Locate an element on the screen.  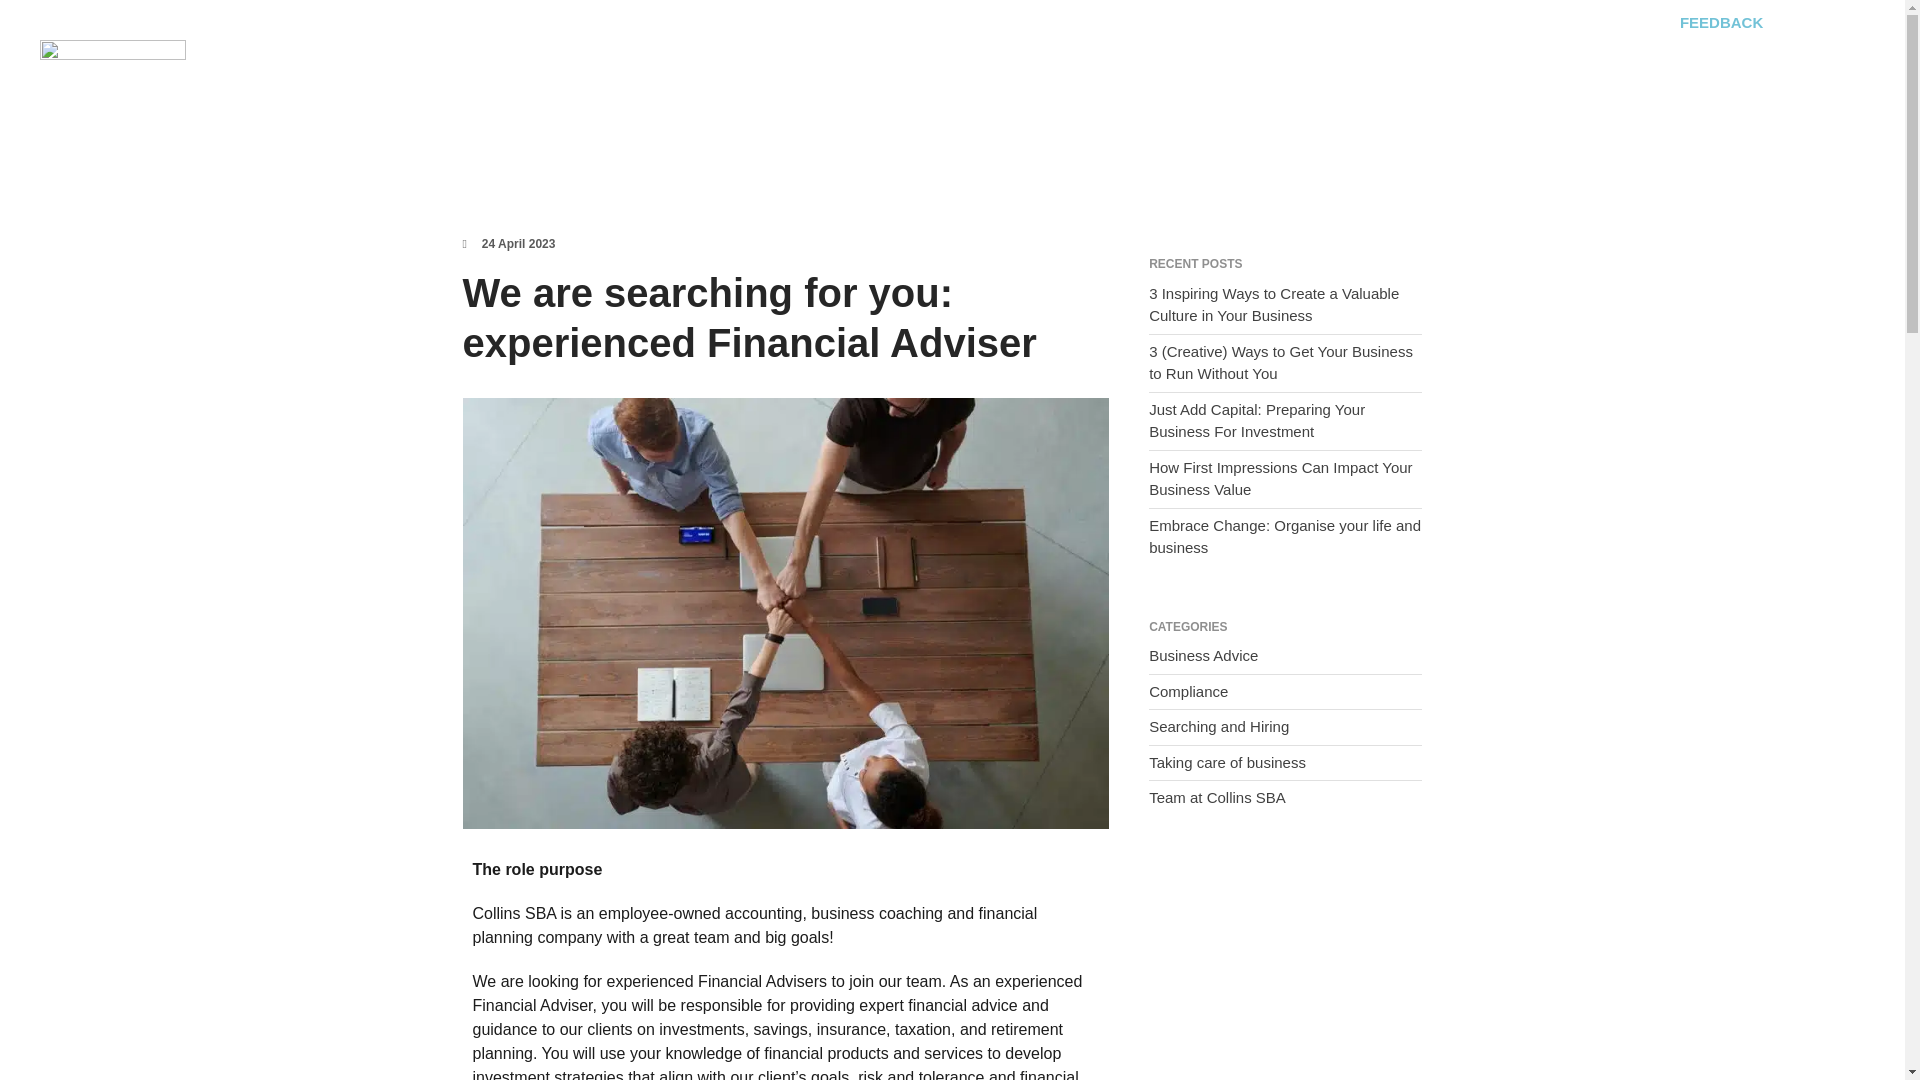
FEEDBACK is located at coordinates (1726, 22).